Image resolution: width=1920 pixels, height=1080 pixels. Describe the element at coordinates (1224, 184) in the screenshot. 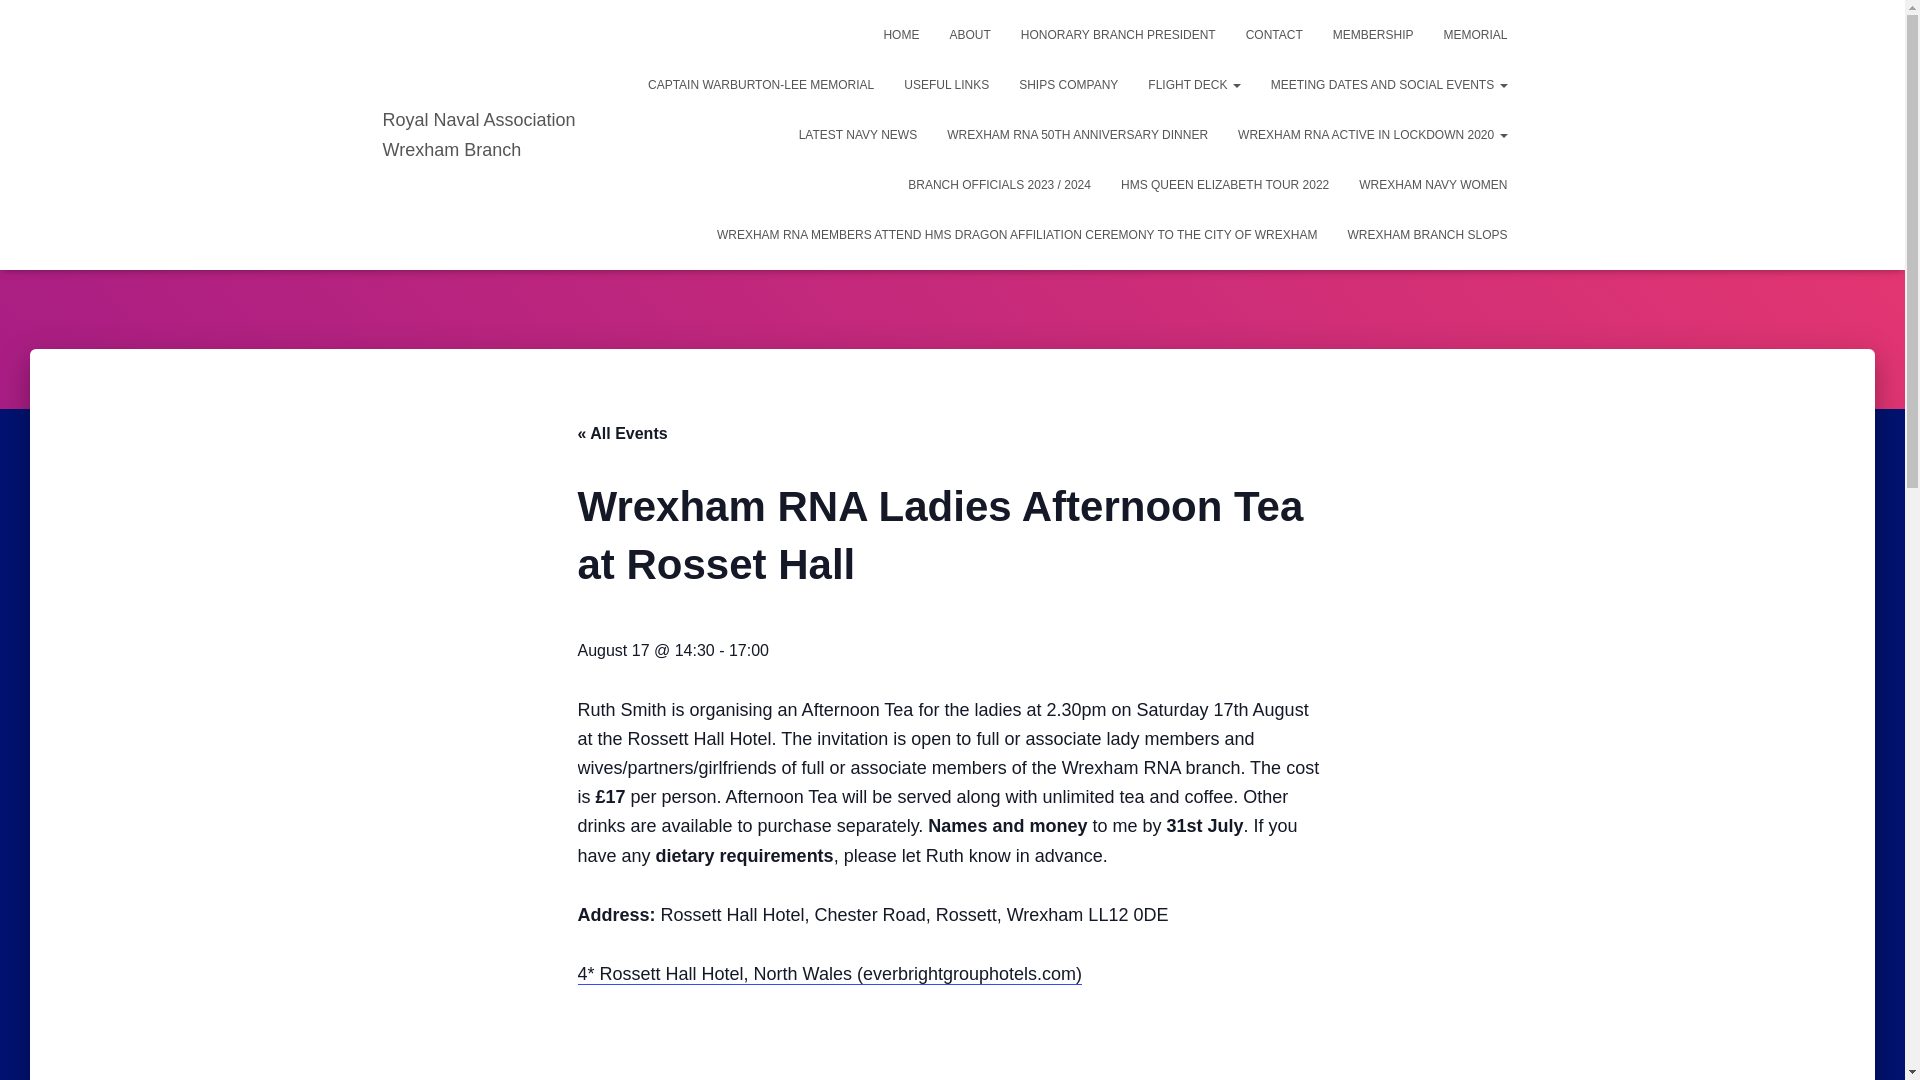

I see `HMS QUEEN ELIZABETH TOUR 2022` at that location.